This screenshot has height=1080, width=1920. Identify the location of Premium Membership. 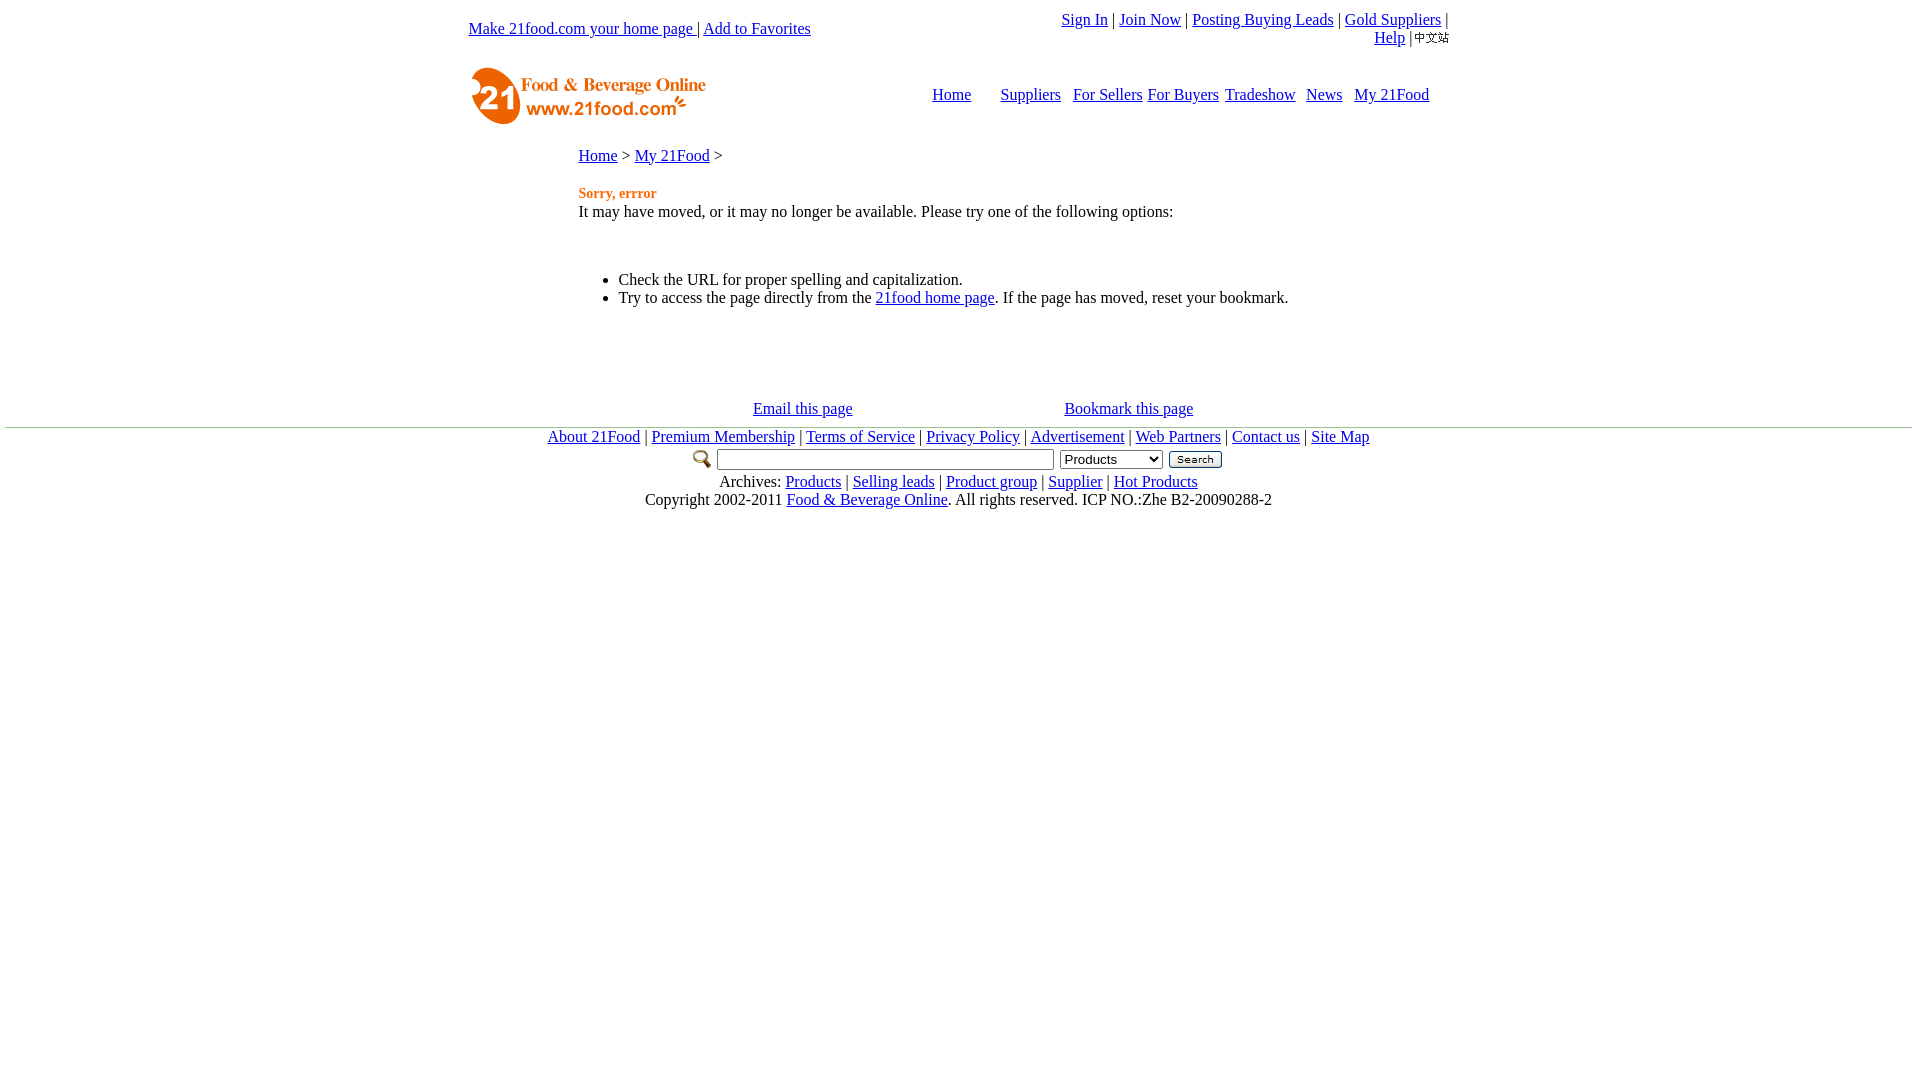
(724, 436).